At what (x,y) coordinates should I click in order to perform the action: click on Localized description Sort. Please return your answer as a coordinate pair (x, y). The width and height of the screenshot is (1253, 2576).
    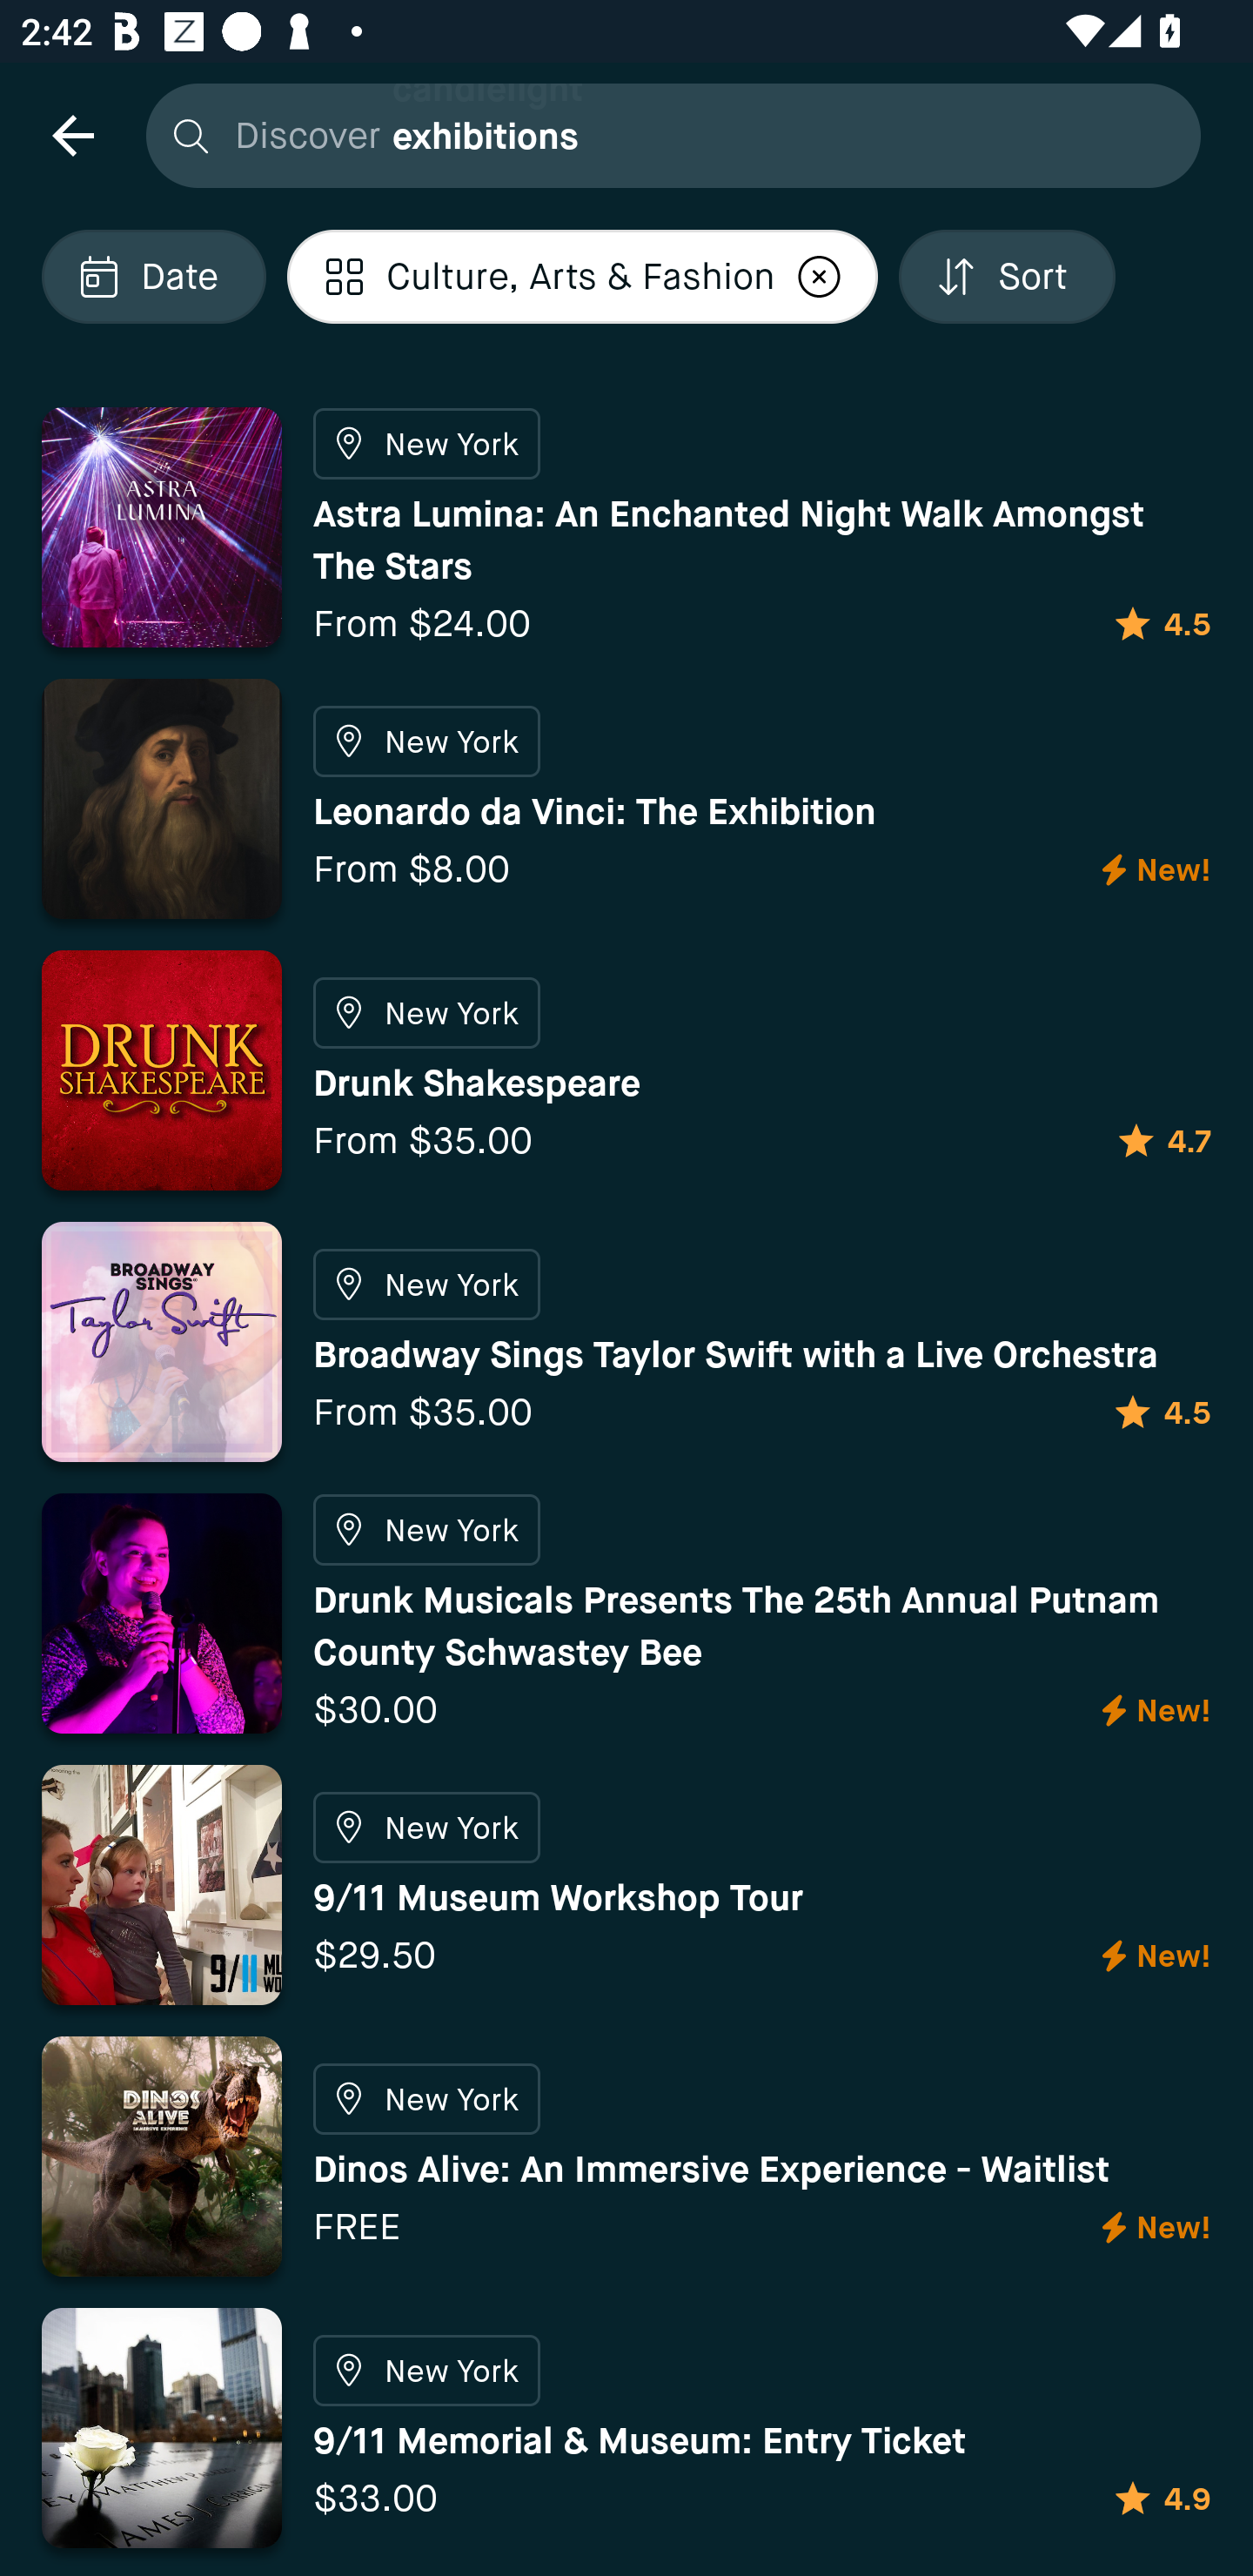
    Looking at the image, I should click on (1006, 277).